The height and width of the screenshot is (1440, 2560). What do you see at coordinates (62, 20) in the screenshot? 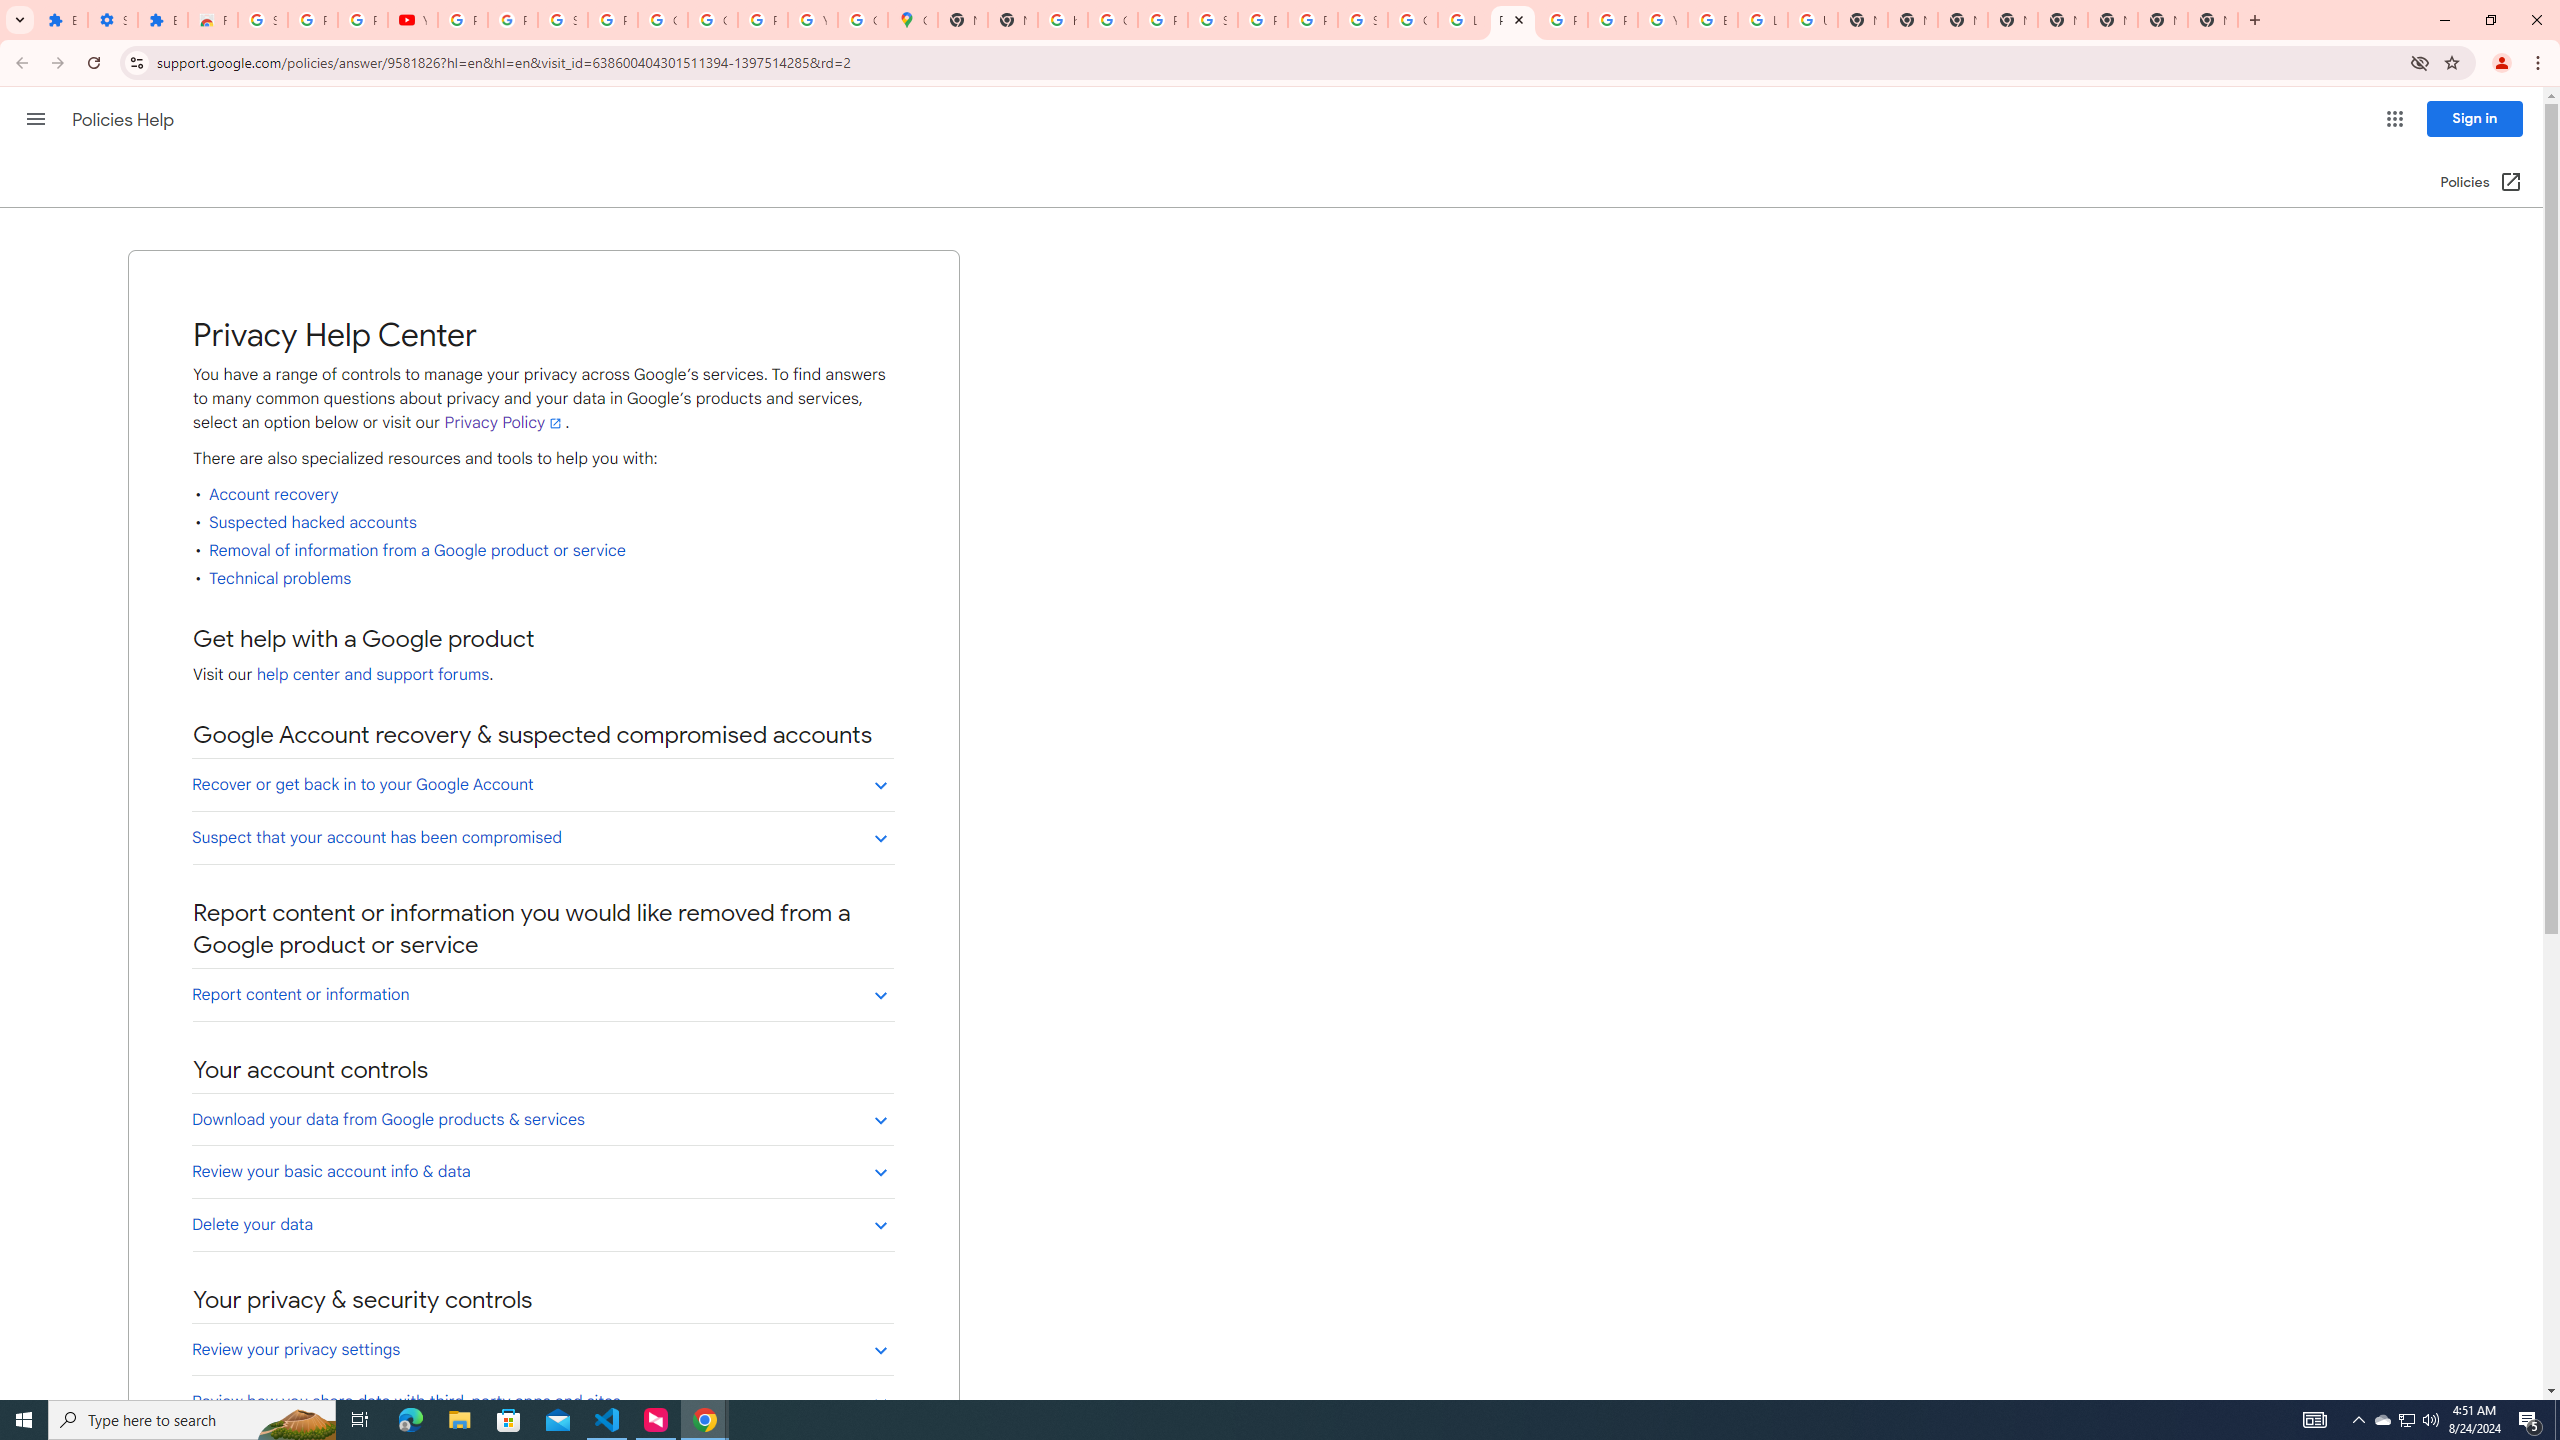
I see `Extensions` at bounding box center [62, 20].